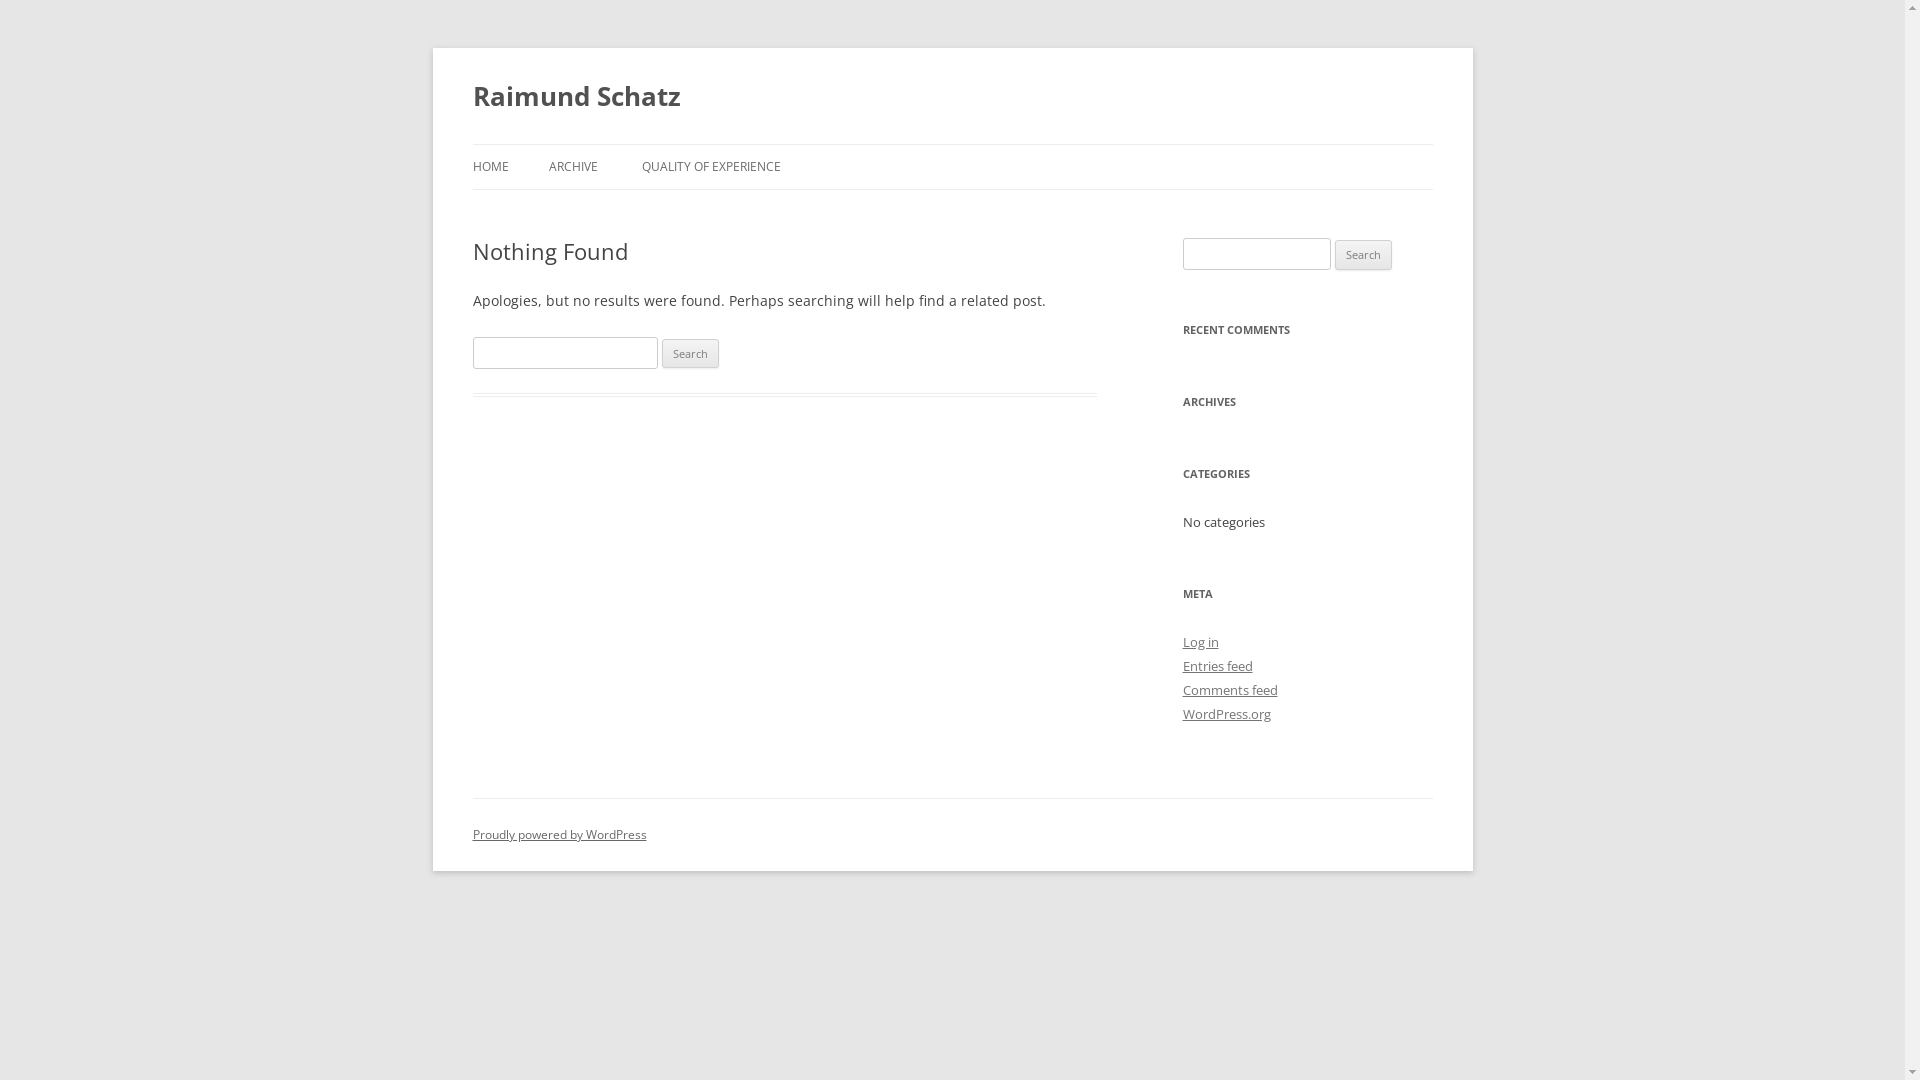  I want to click on Skip to content, so click(952, 144).